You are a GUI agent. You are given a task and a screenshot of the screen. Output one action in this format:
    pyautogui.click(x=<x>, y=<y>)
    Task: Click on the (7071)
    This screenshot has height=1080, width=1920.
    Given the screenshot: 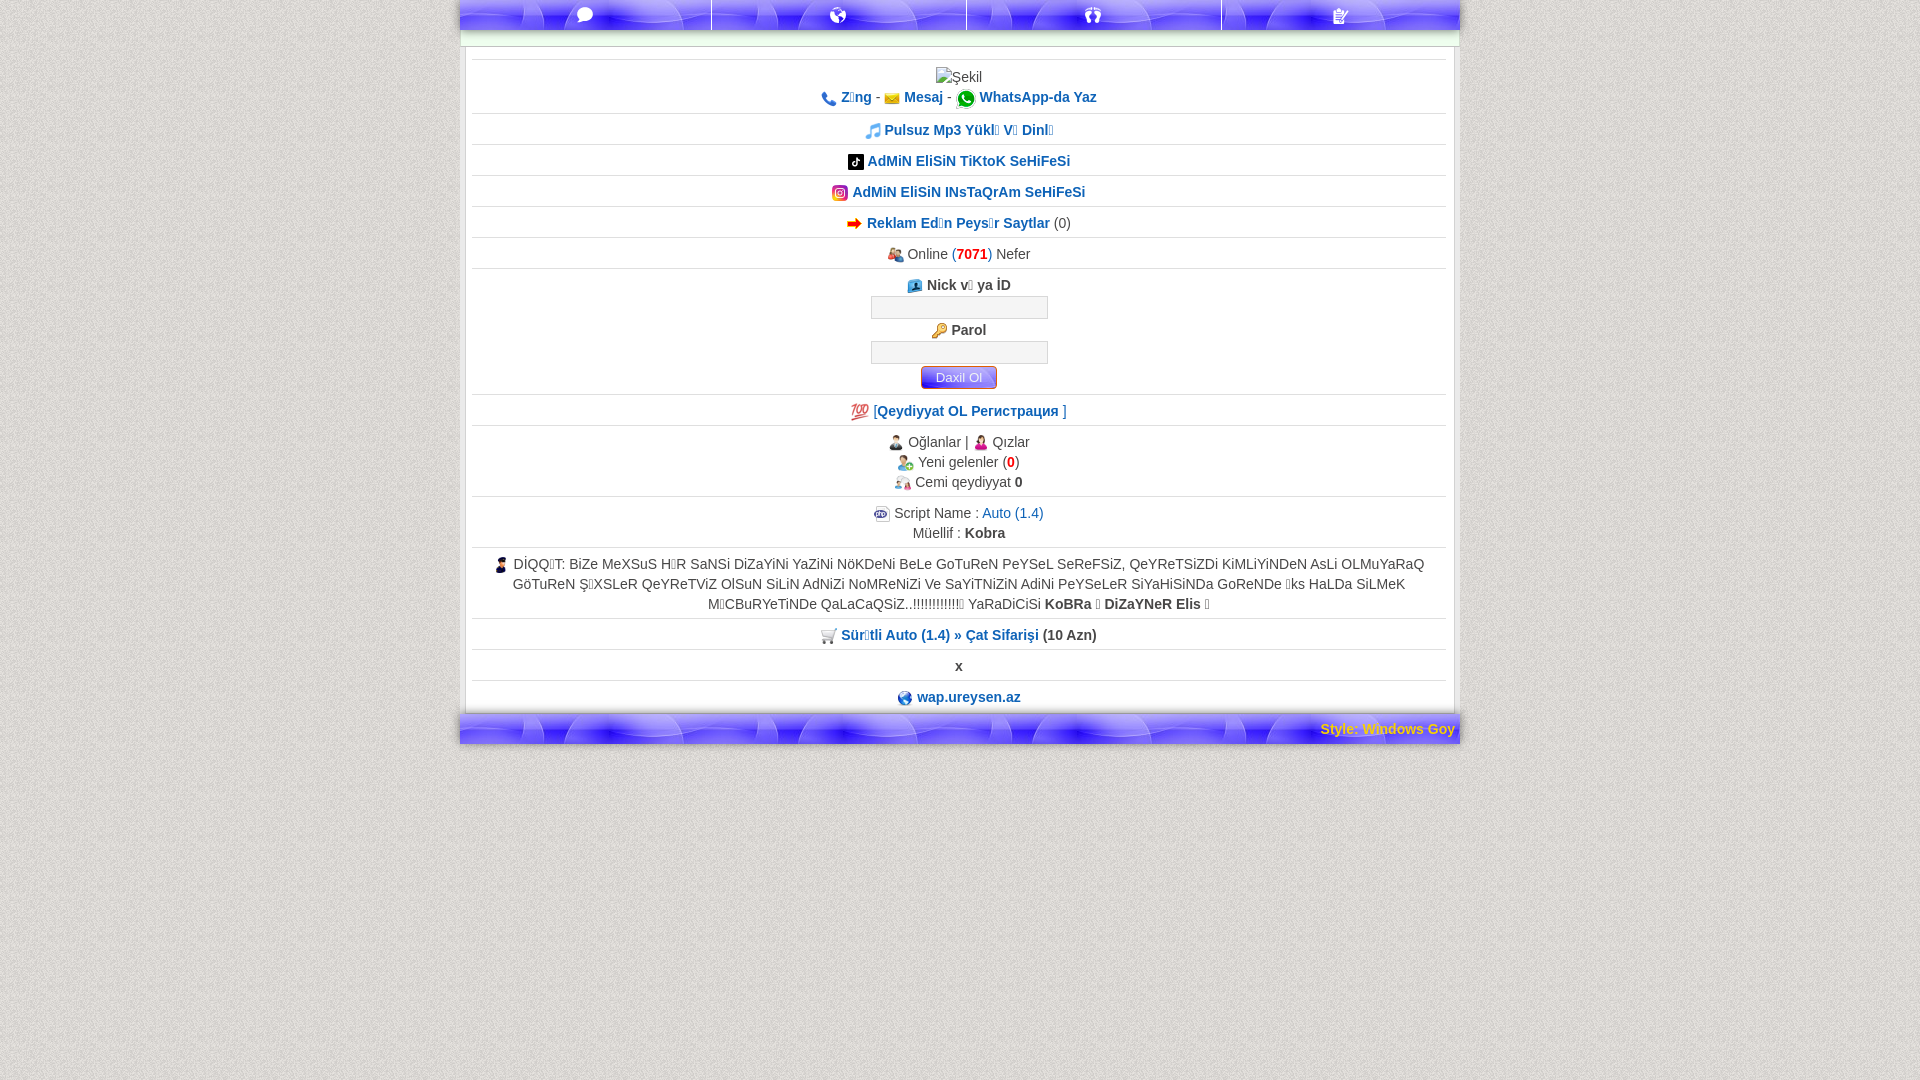 What is the action you would take?
    pyautogui.click(x=974, y=254)
    